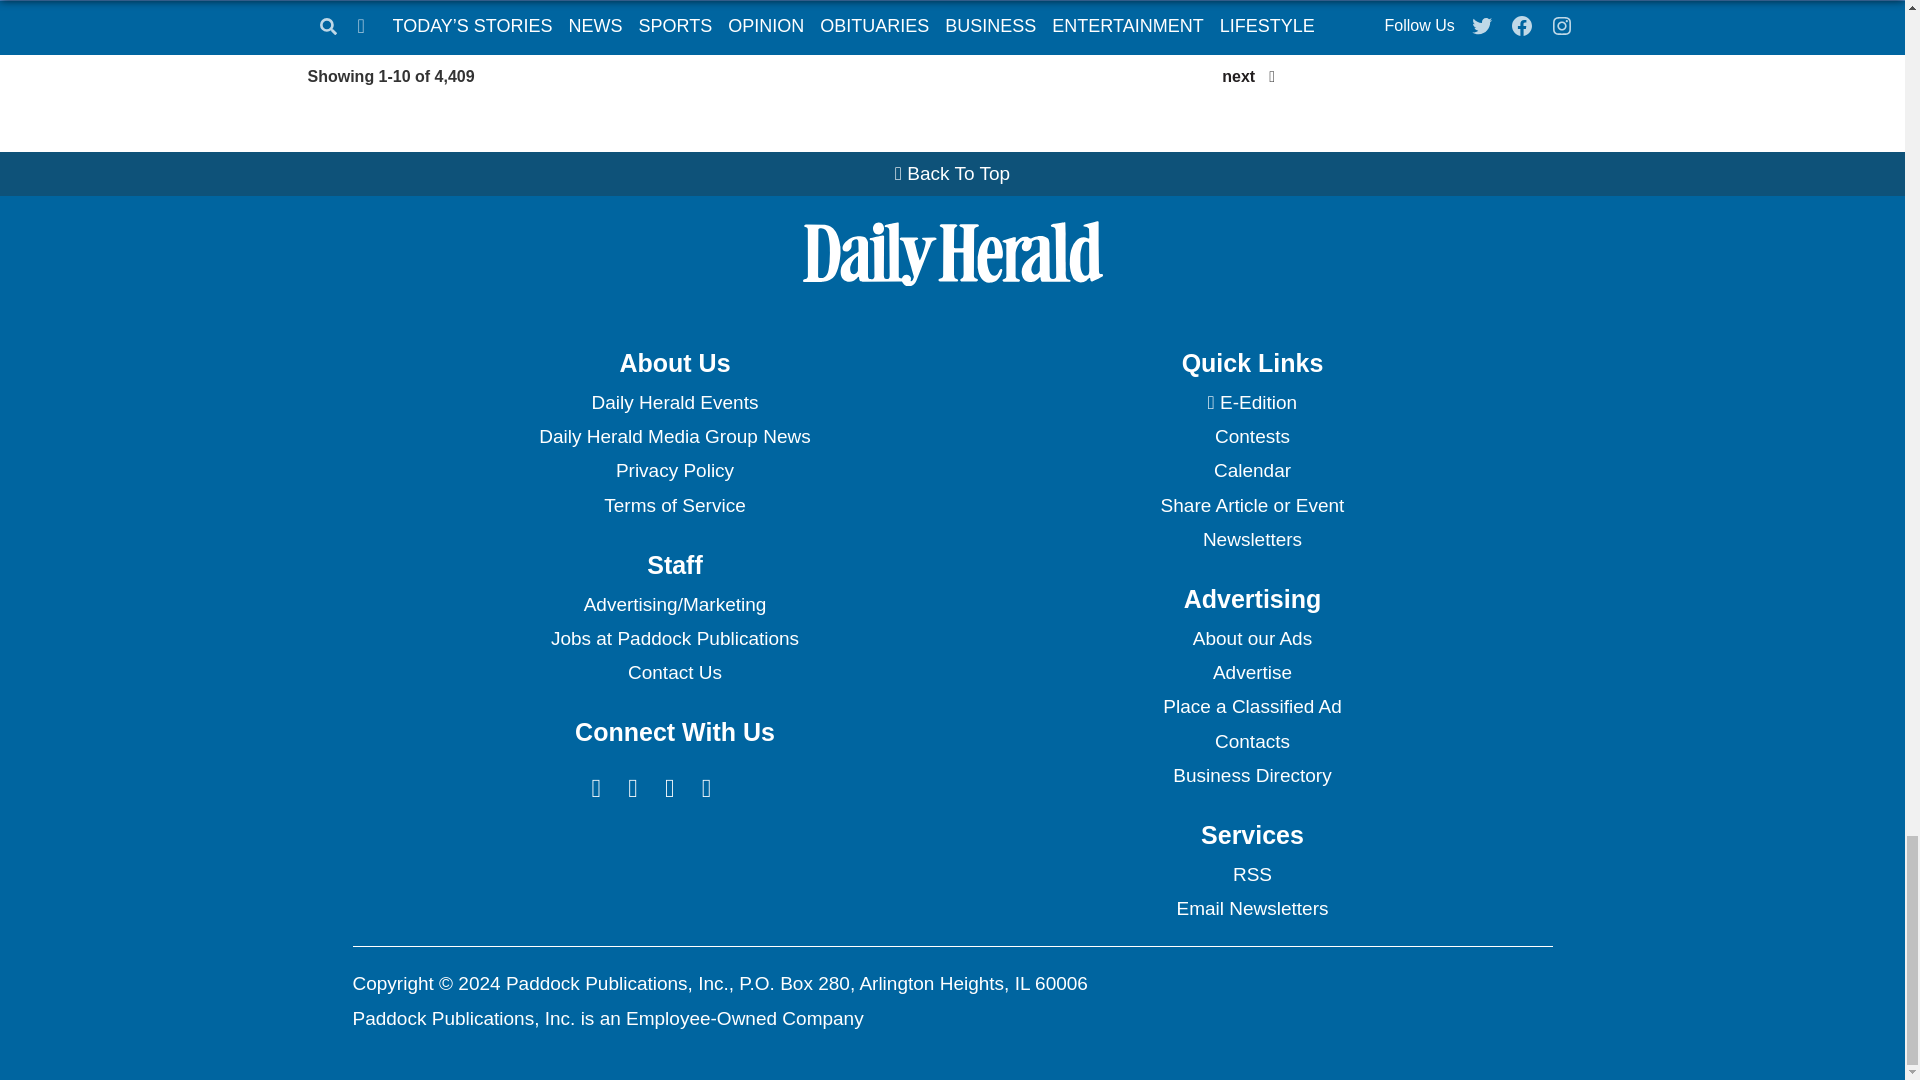  Describe the element at coordinates (1238, 76) in the screenshot. I see `next page` at that location.